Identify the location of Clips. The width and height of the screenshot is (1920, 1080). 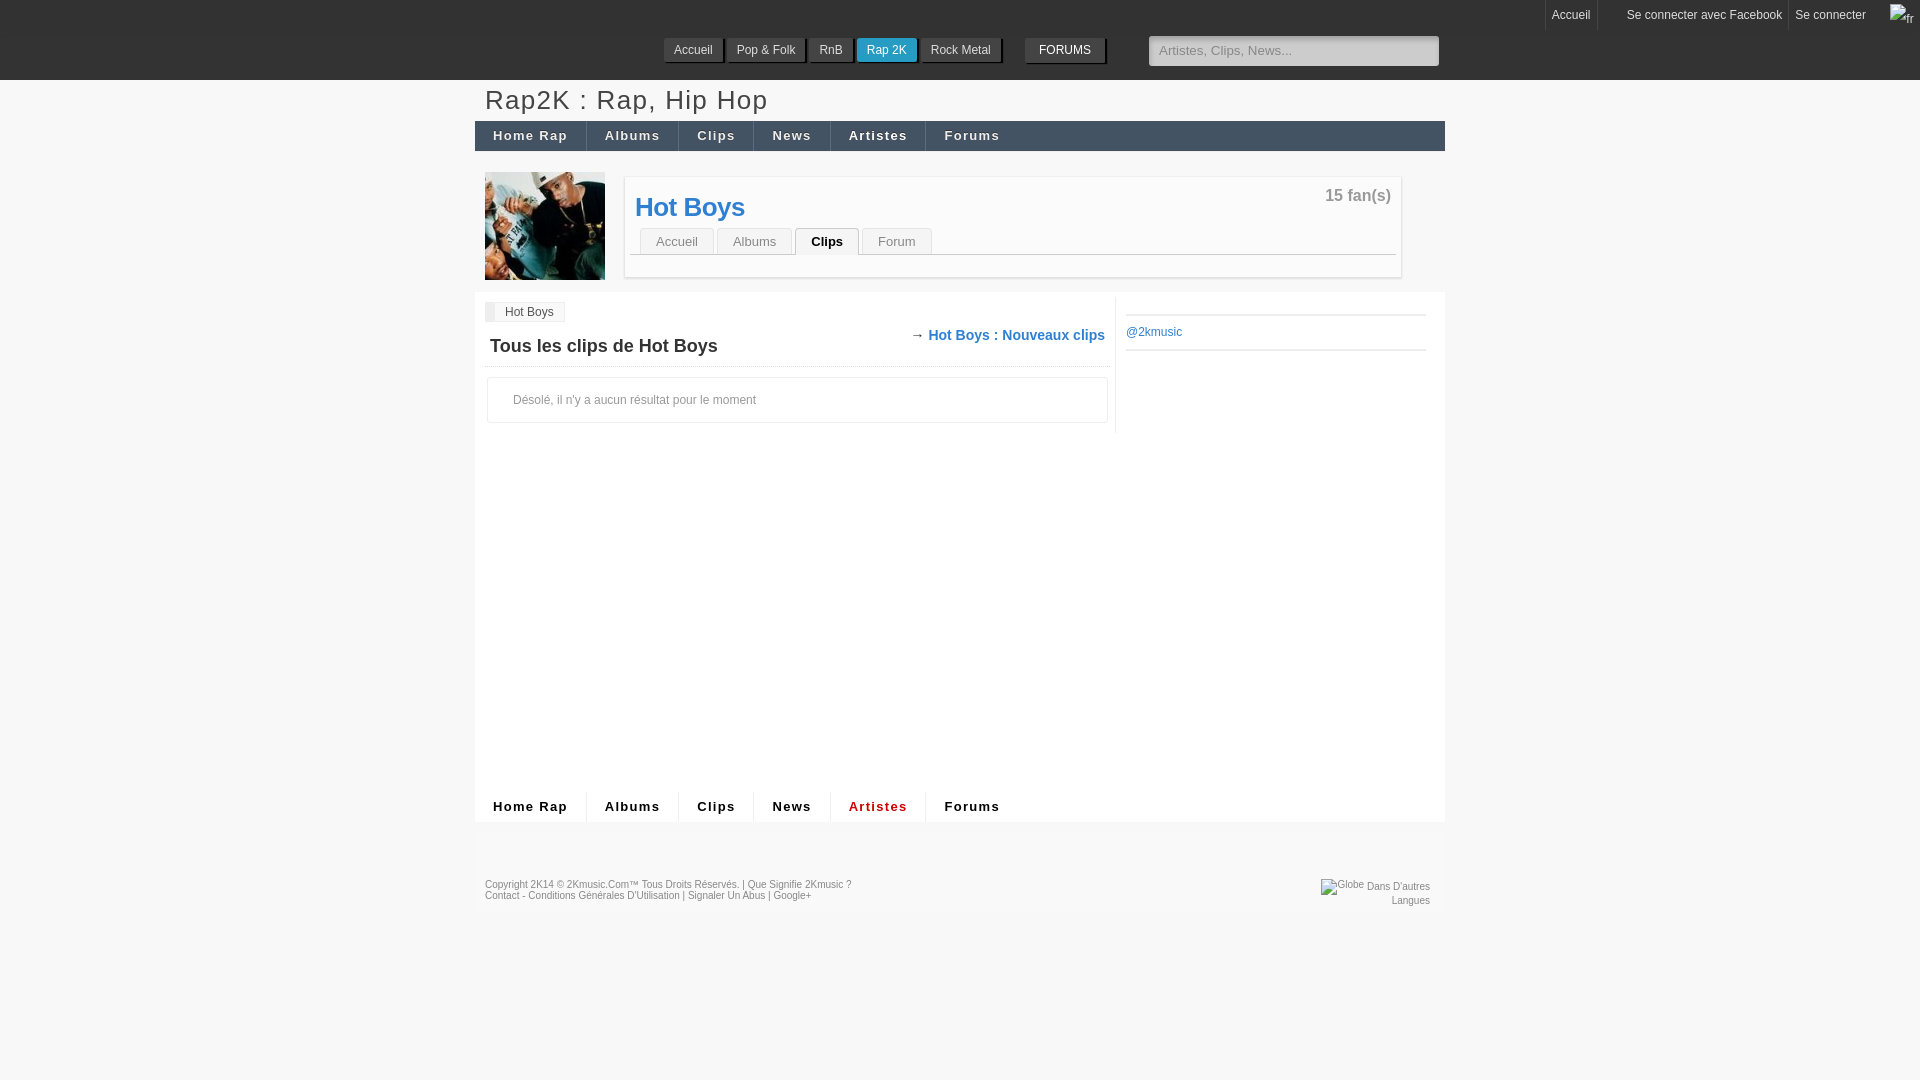
(716, 807).